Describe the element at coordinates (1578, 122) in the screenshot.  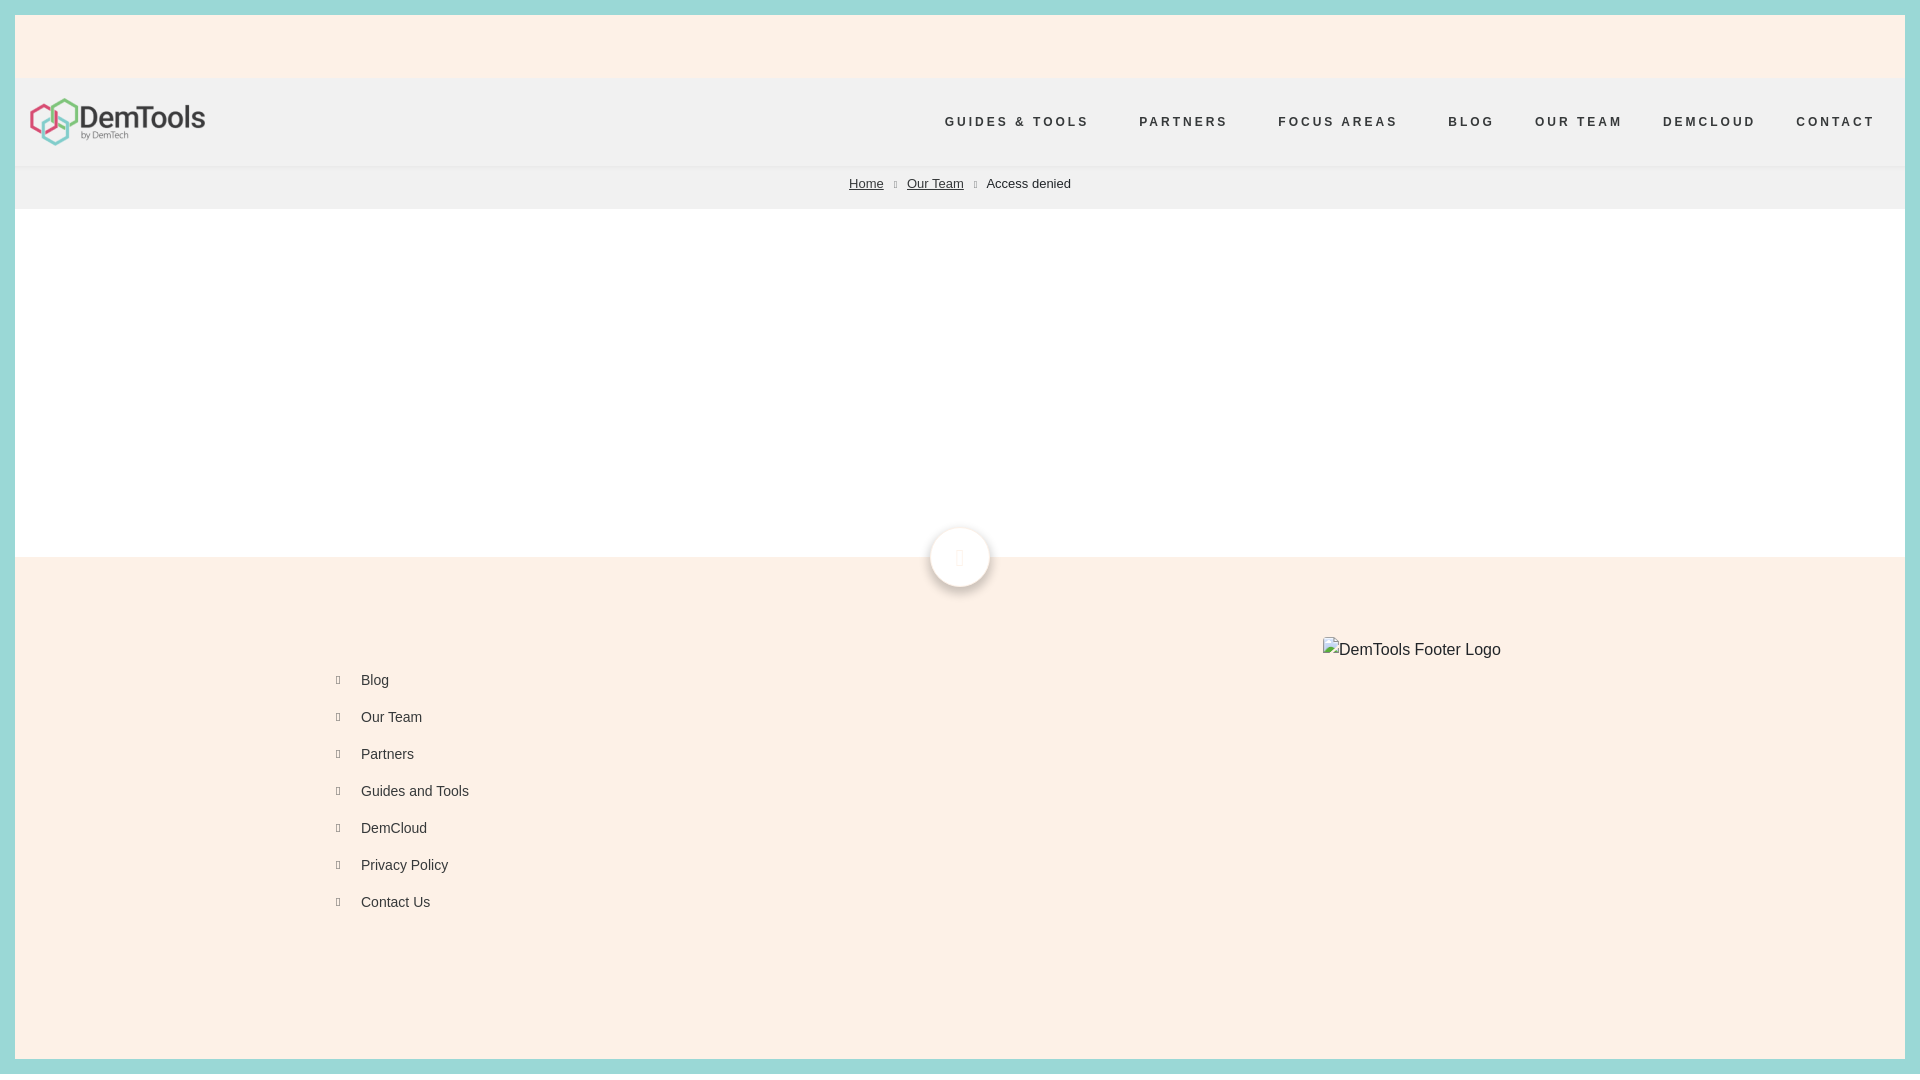
I see `OUR TEAM` at that location.